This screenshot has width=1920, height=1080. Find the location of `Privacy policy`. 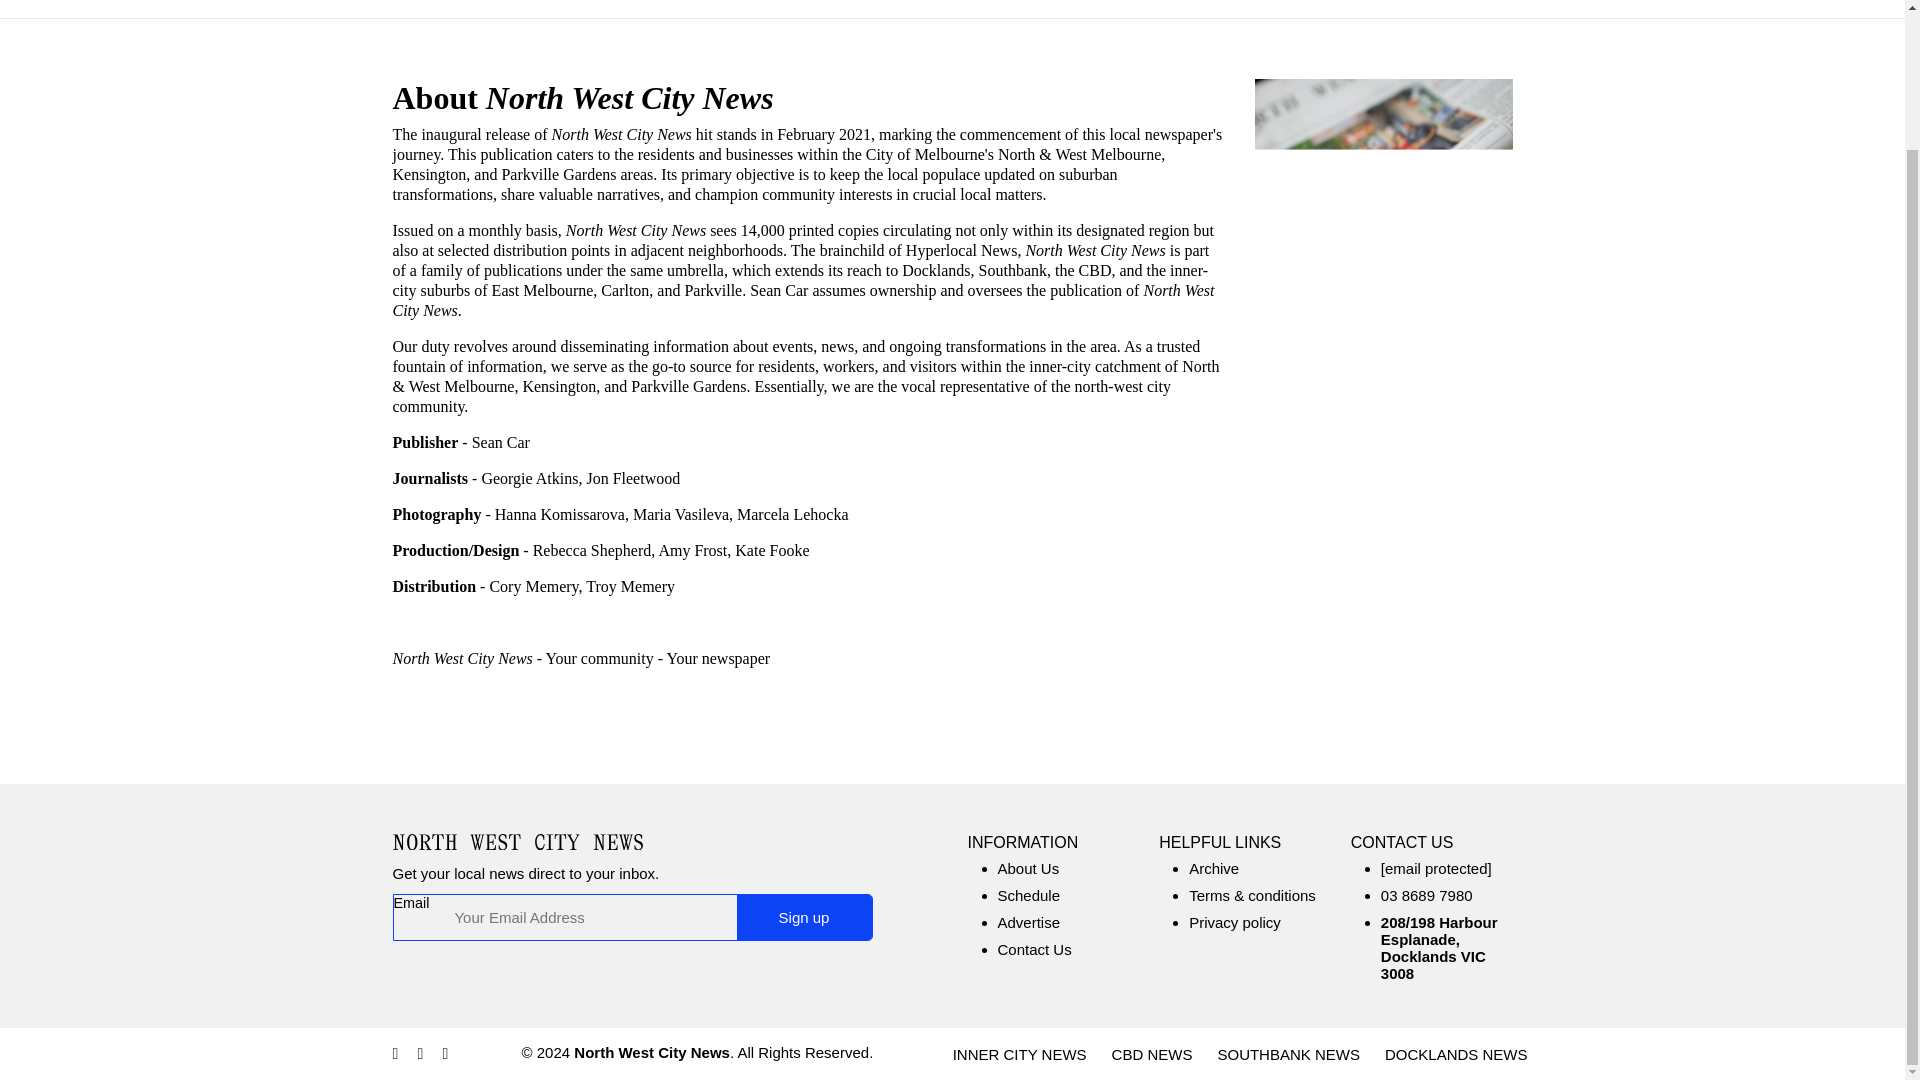

Privacy policy is located at coordinates (1234, 922).